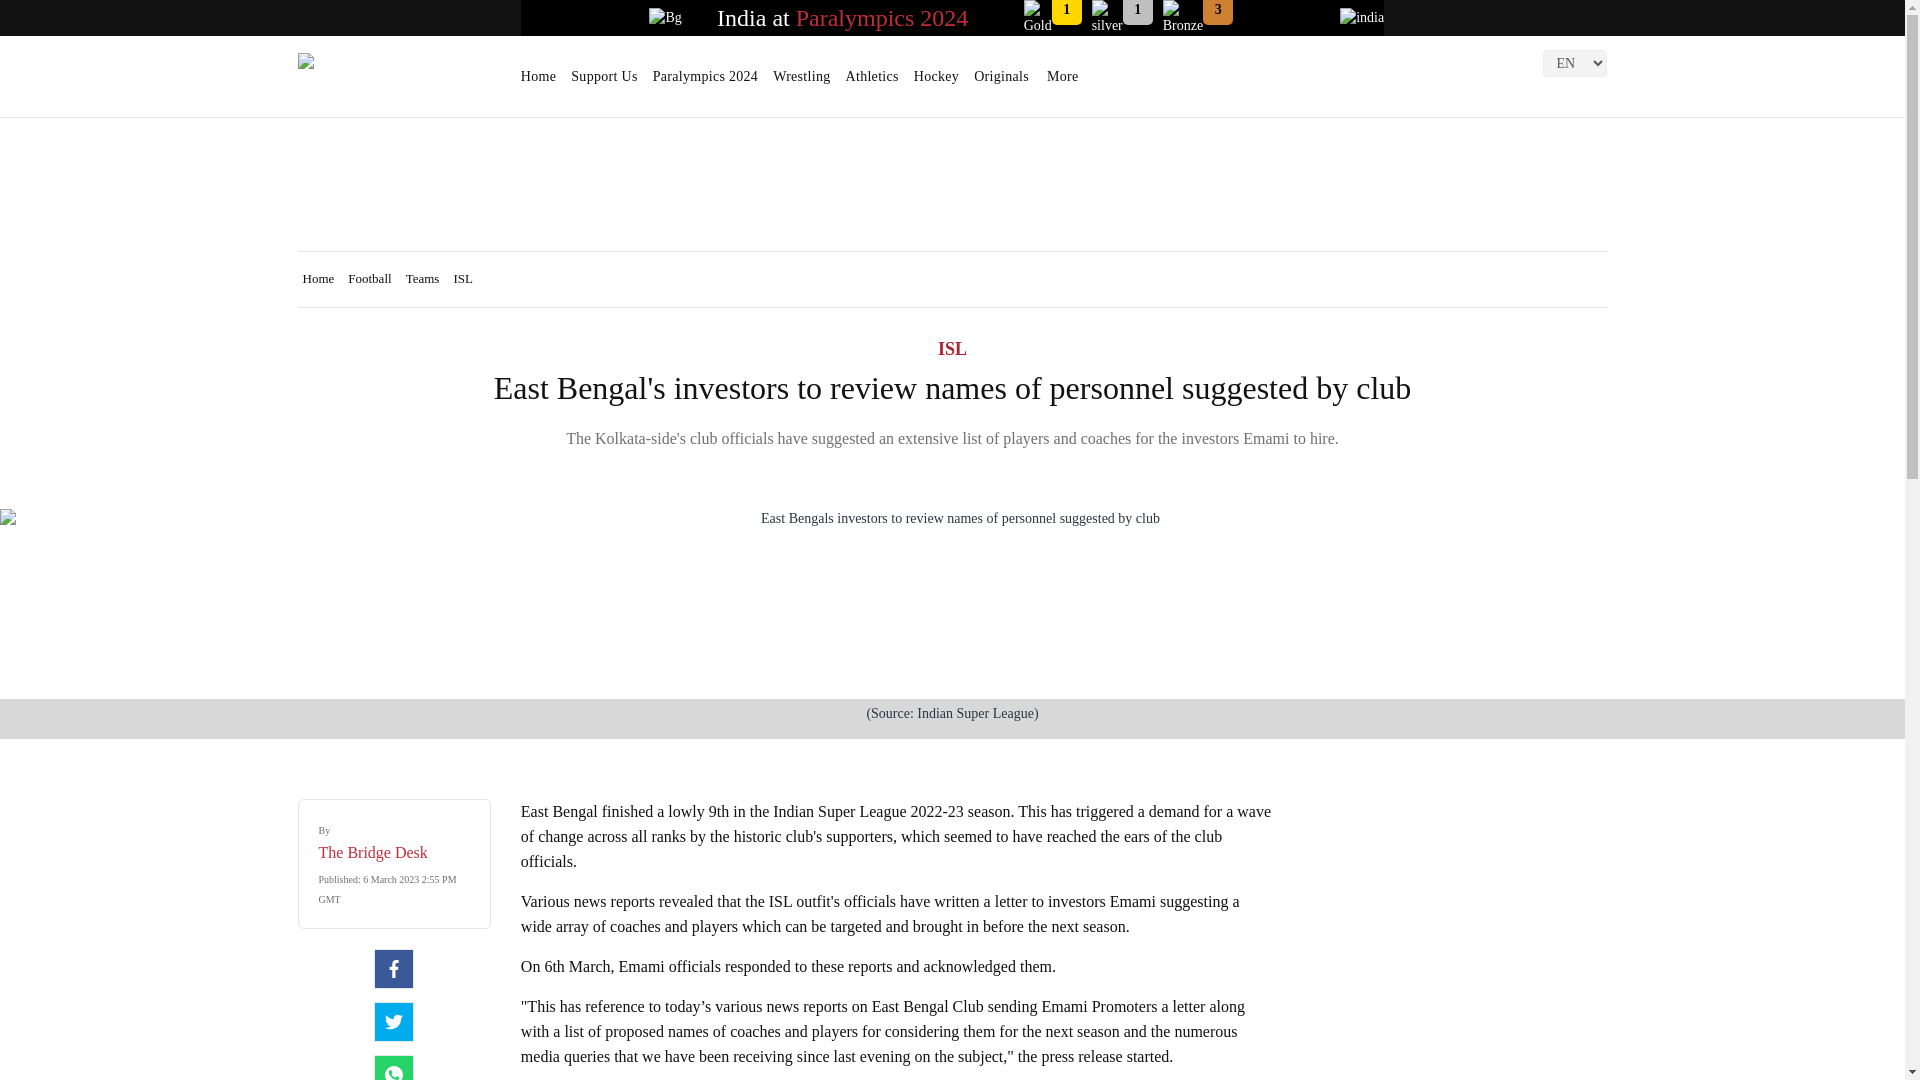 This screenshot has height=1080, width=1920. I want to click on Paralympics 2024, so click(882, 18).